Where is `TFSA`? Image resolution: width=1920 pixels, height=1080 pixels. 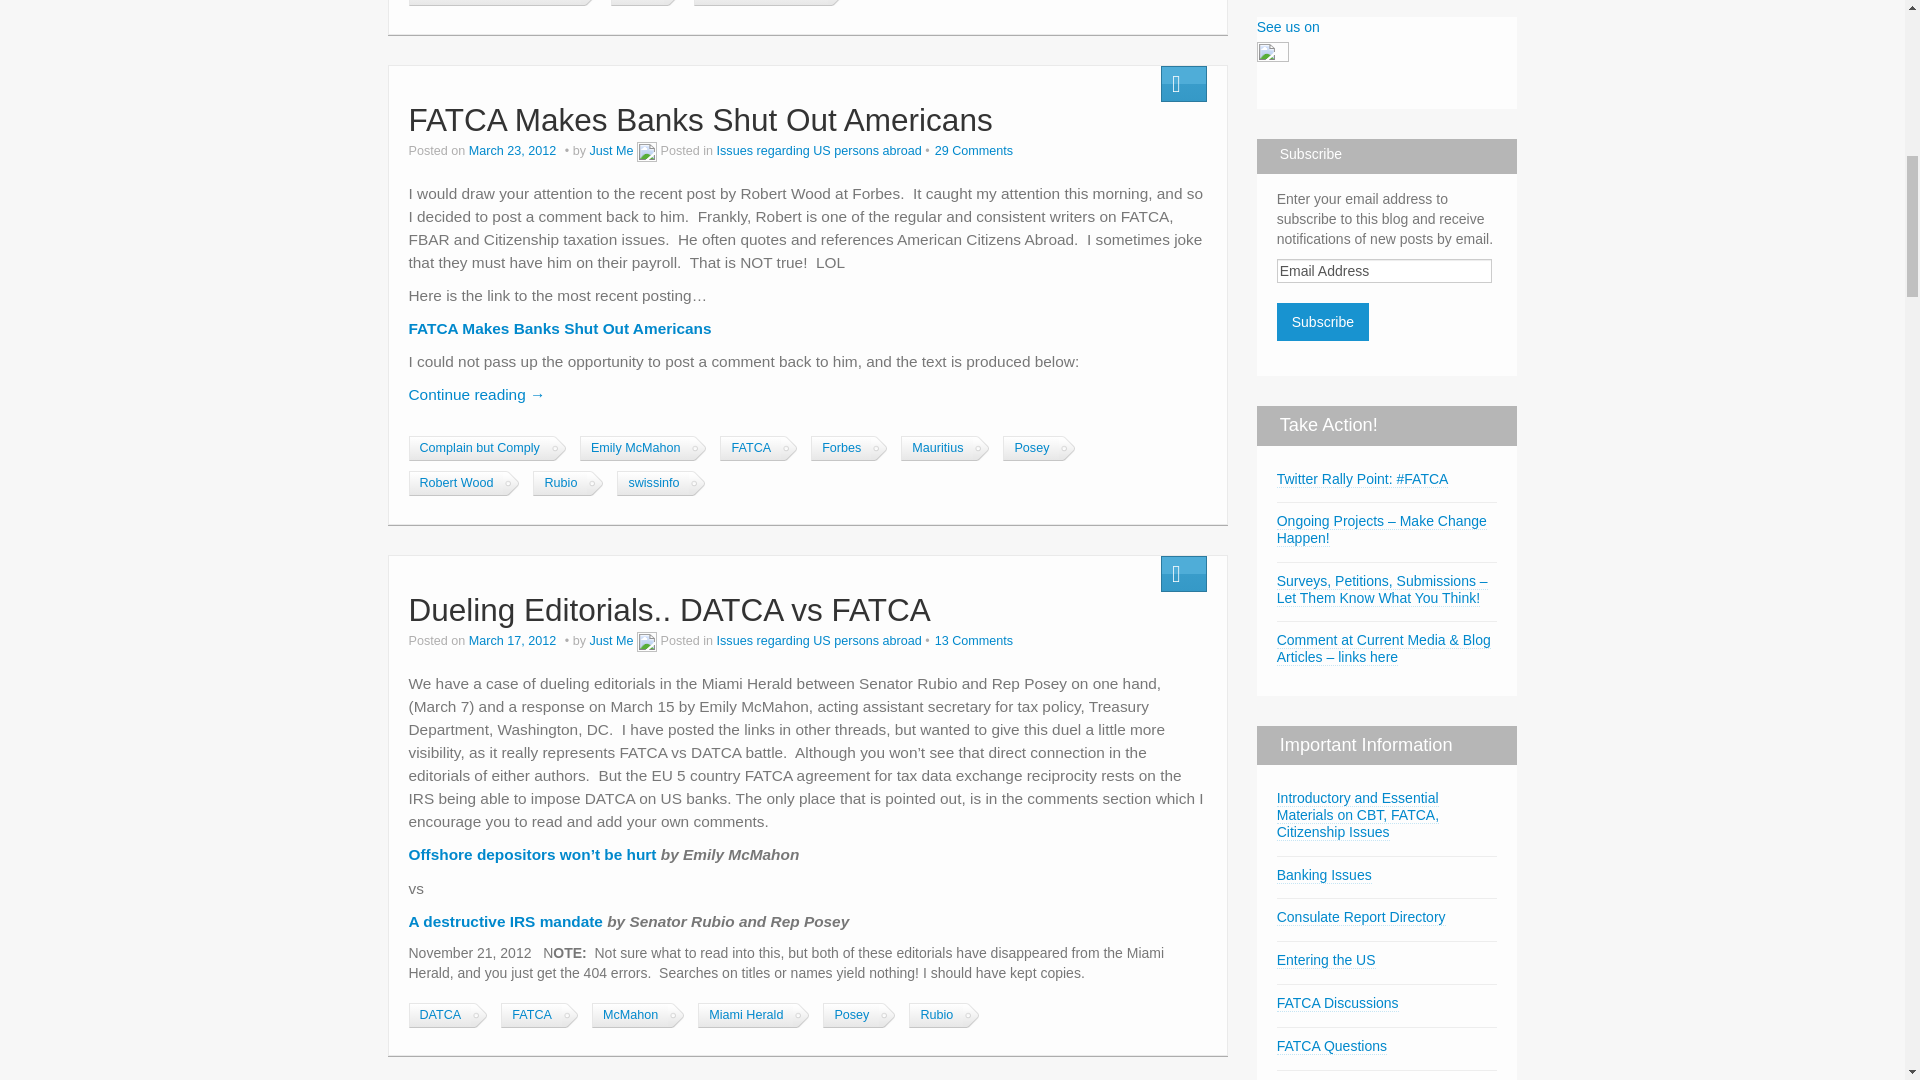 TFSA is located at coordinates (637, 3).